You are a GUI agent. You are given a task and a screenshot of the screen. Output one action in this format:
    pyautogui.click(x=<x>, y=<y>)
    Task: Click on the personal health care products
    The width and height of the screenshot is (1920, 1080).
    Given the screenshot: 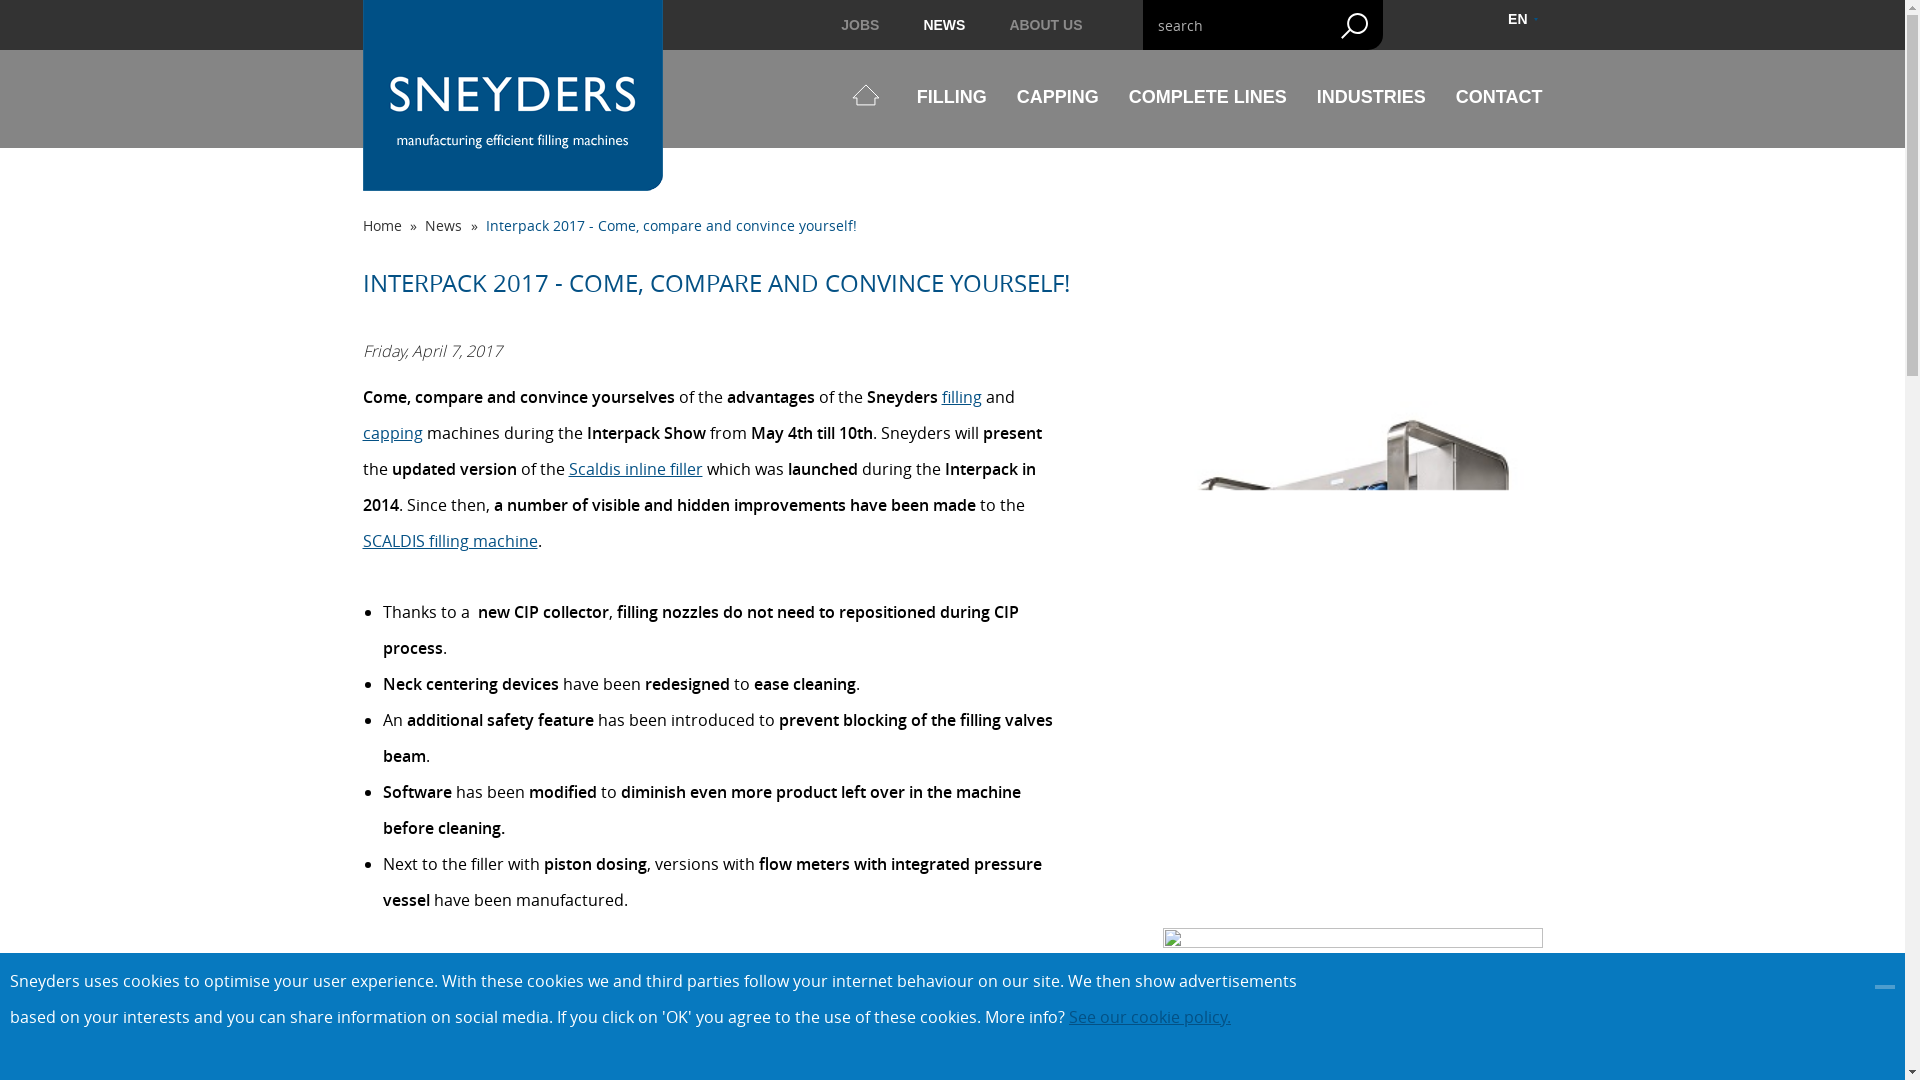 What is the action you would take?
    pyautogui.click(x=722, y=1006)
    